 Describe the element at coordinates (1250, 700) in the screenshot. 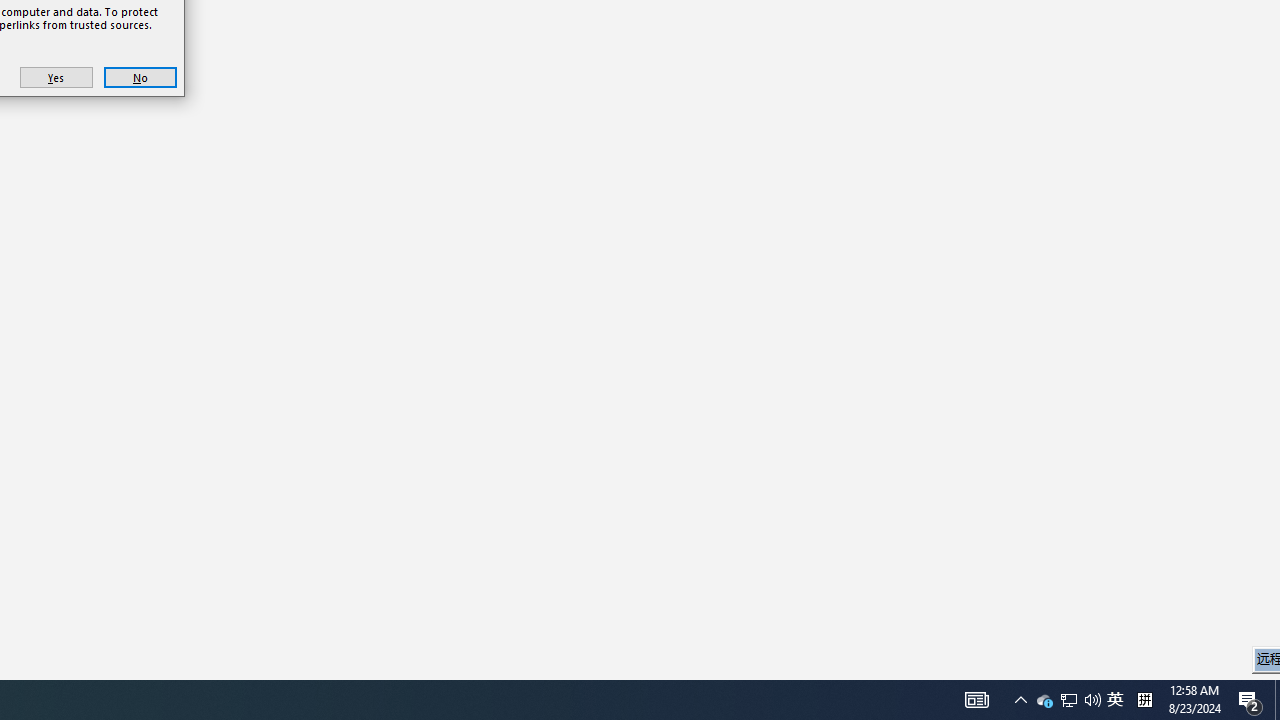

I see `Action Center, 2 new notifications` at that location.